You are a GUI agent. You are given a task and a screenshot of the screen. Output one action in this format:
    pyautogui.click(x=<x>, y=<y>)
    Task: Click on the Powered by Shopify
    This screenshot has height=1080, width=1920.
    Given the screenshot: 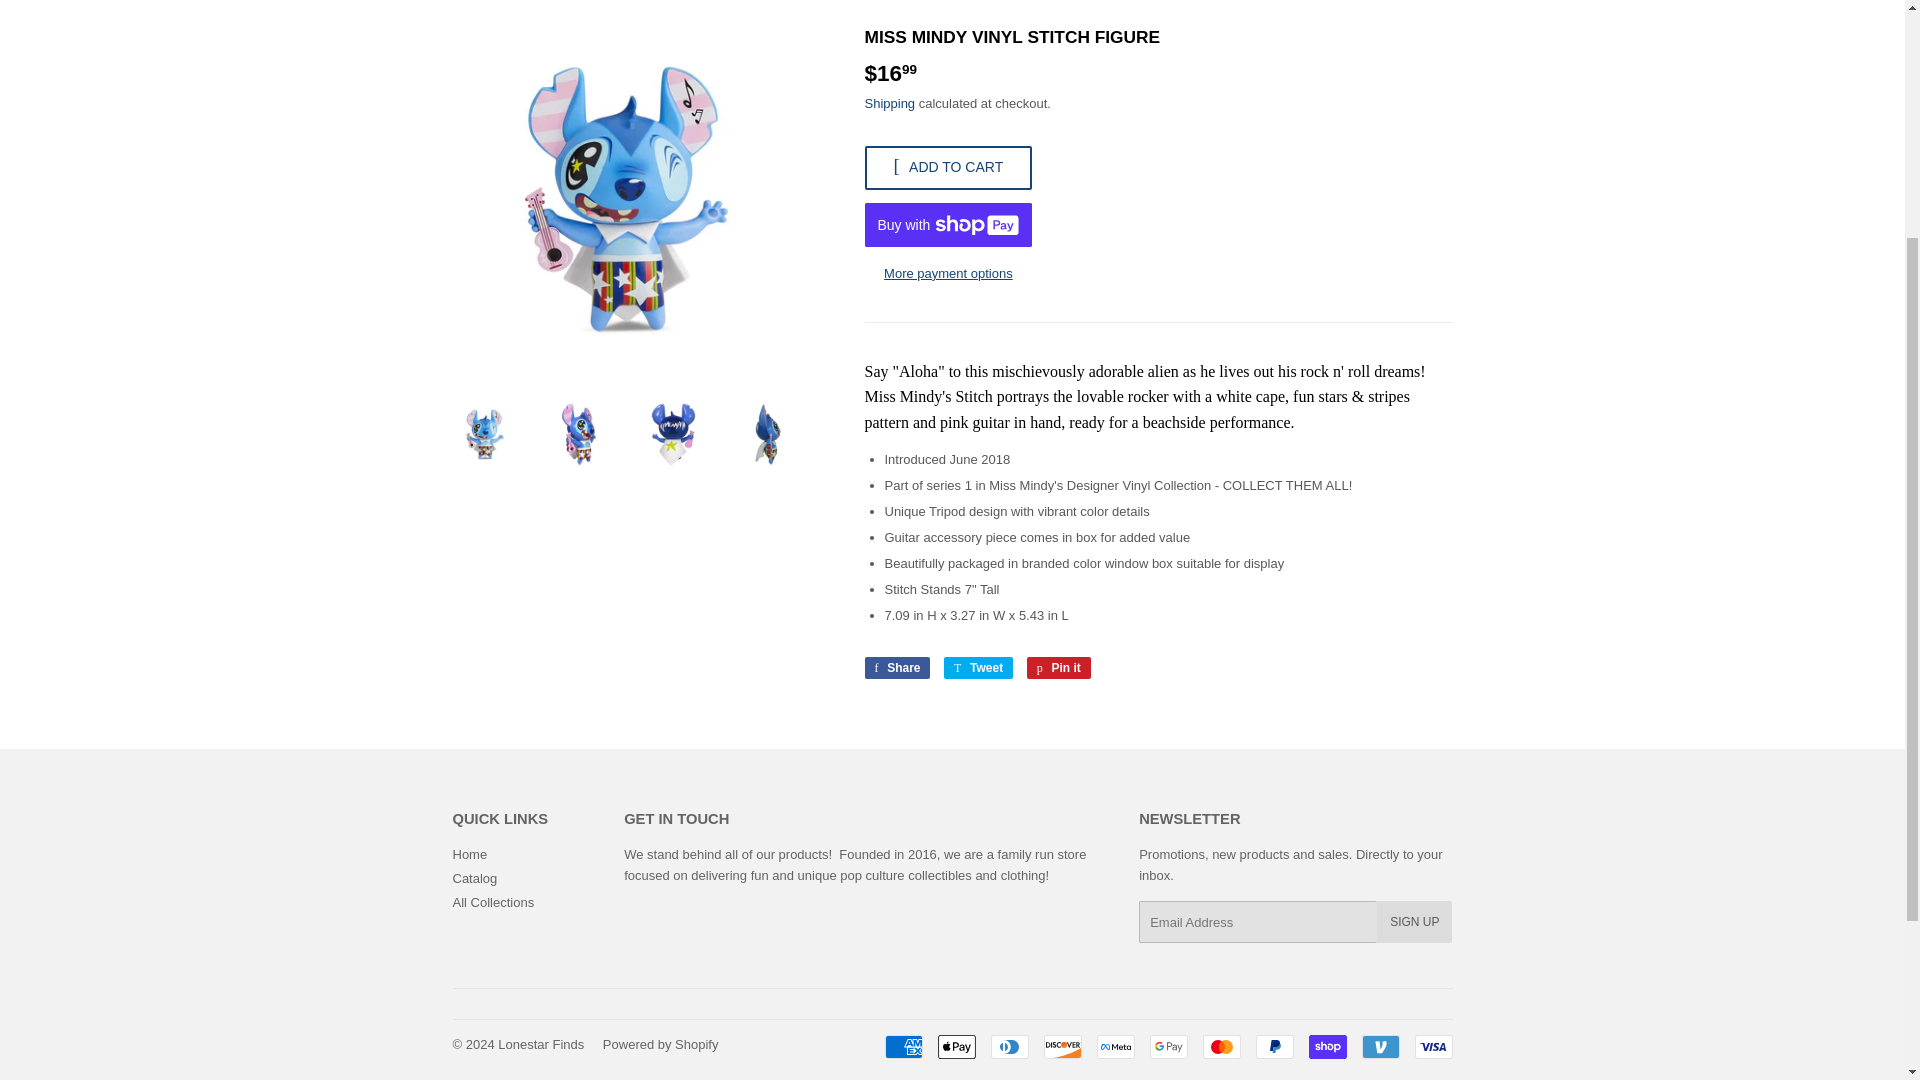 What is the action you would take?
    pyautogui.click(x=978, y=668)
    